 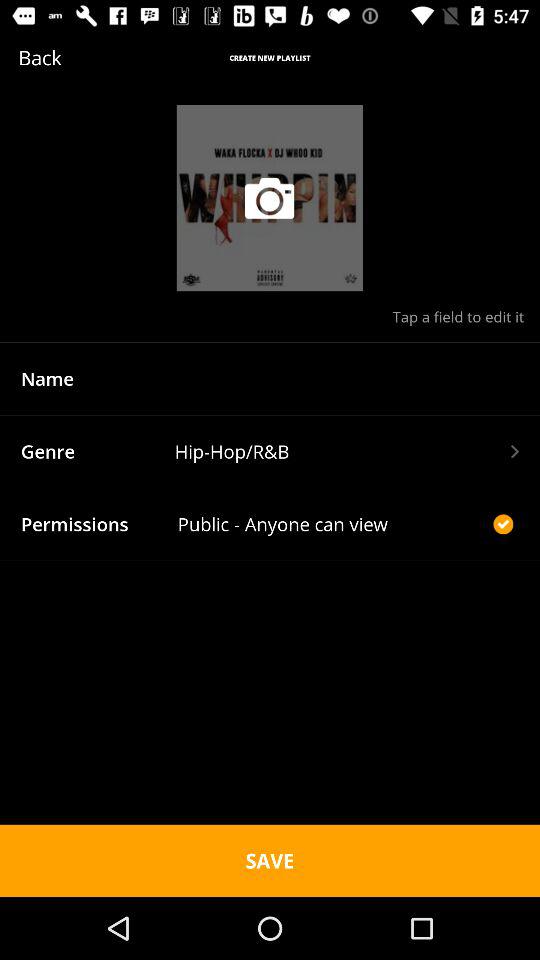 What do you see at coordinates (70, 58) in the screenshot?
I see `tap the icon to the left of create new playlist icon` at bounding box center [70, 58].